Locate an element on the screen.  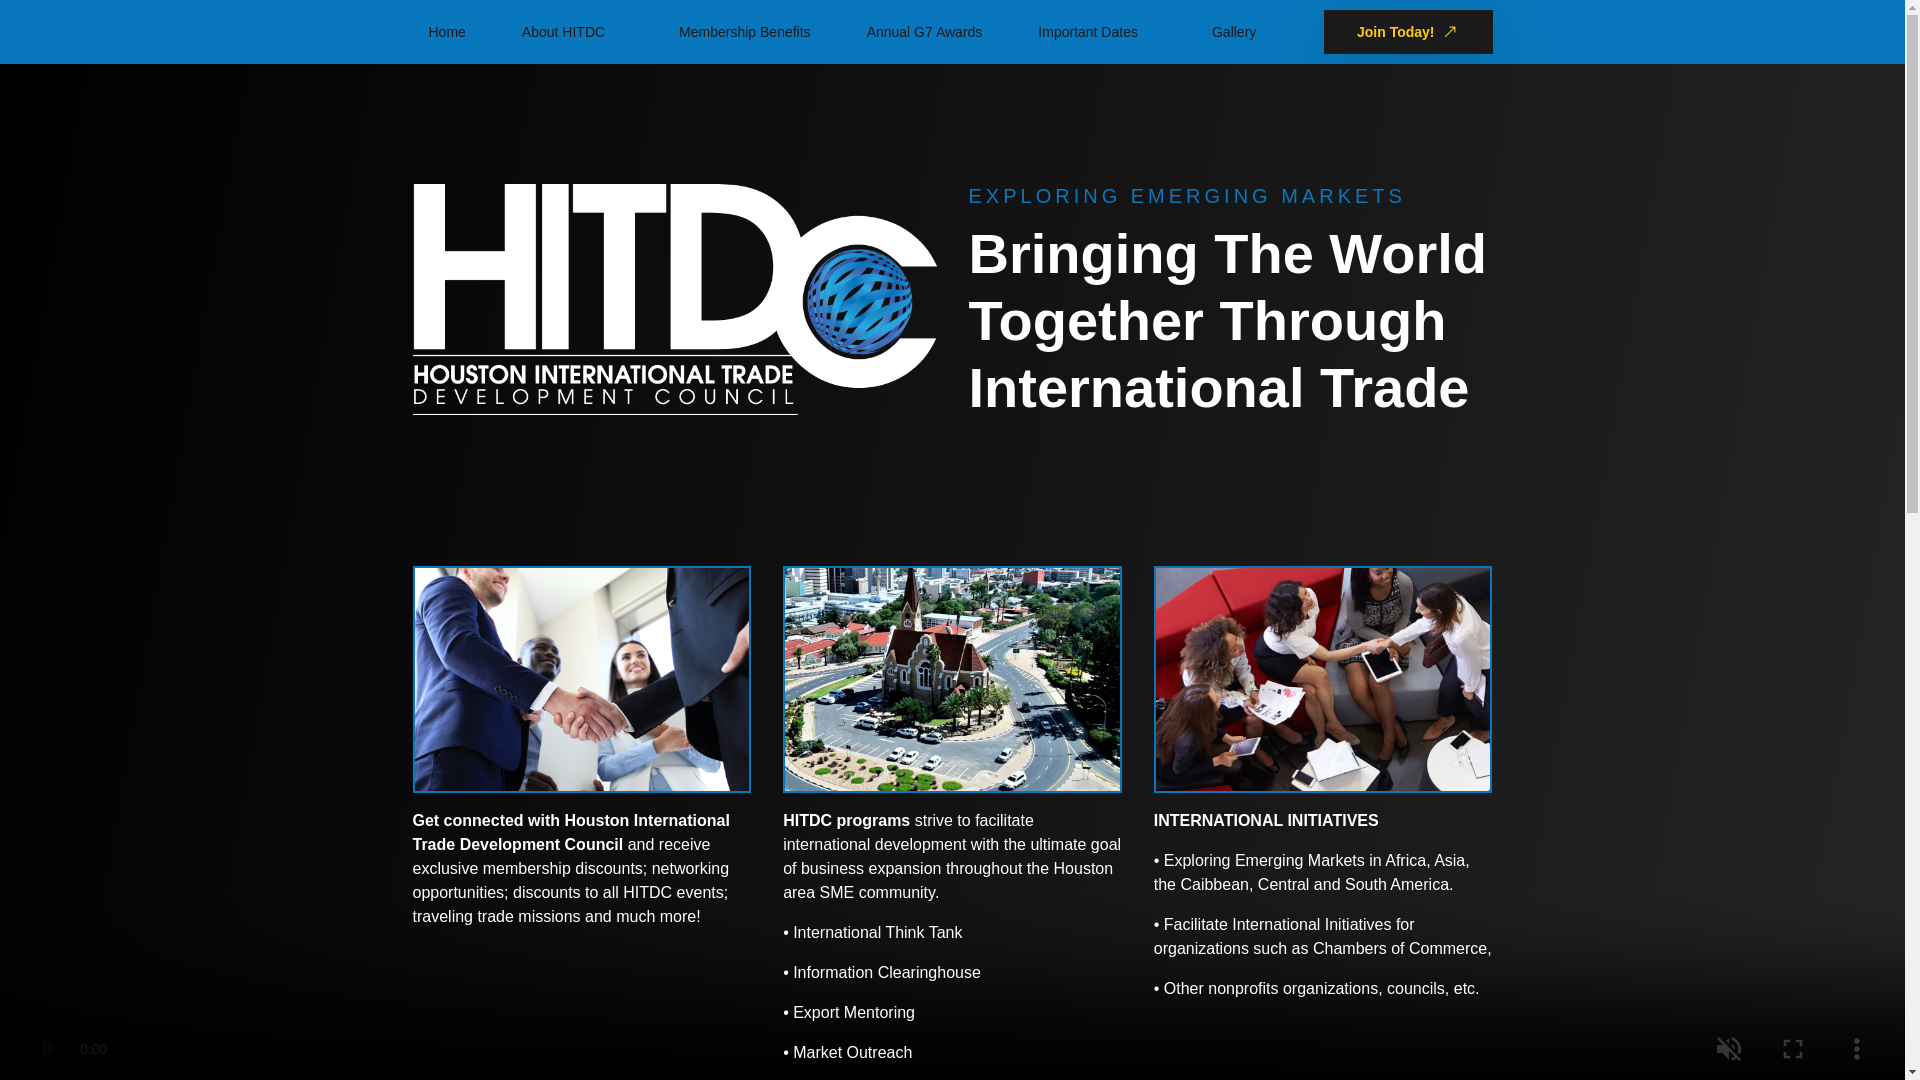
Gallery is located at coordinates (1234, 32).